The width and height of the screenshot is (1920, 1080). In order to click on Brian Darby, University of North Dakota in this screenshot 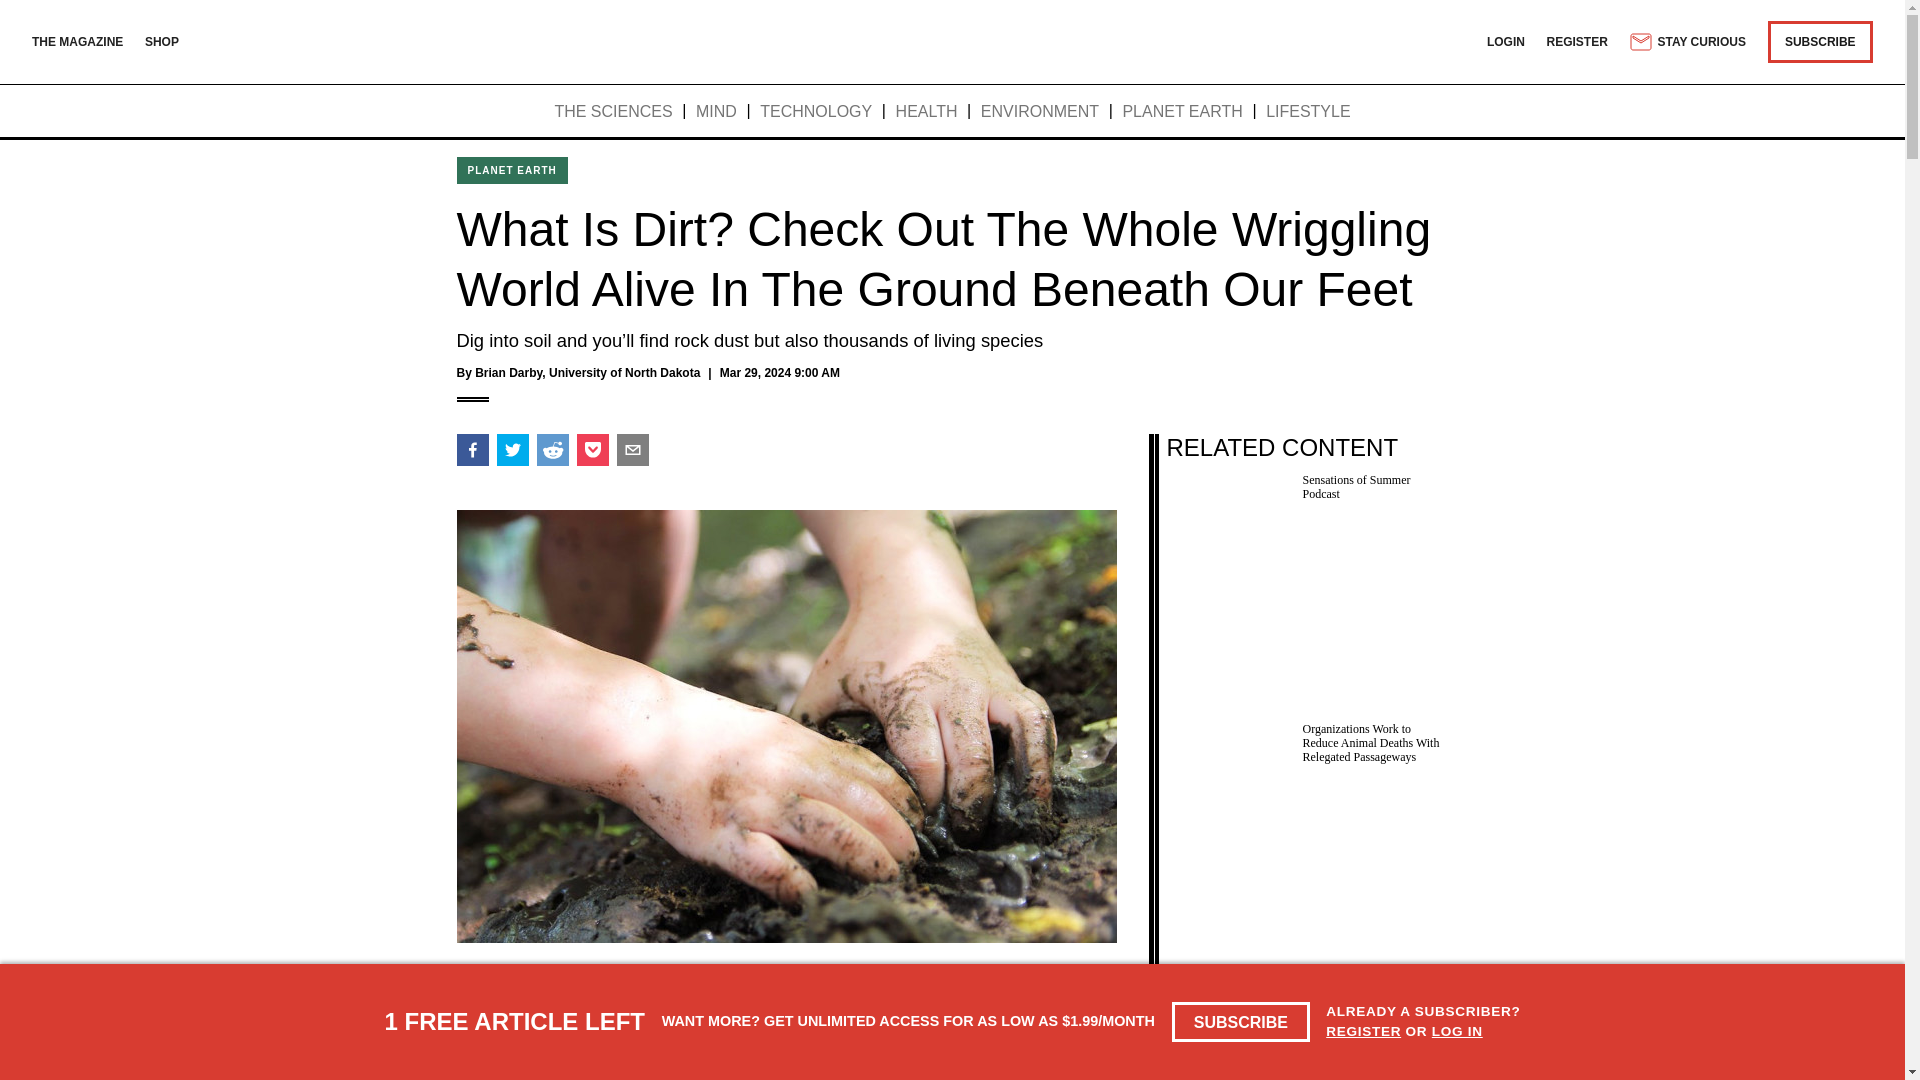, I will do `click(587, 373)`.